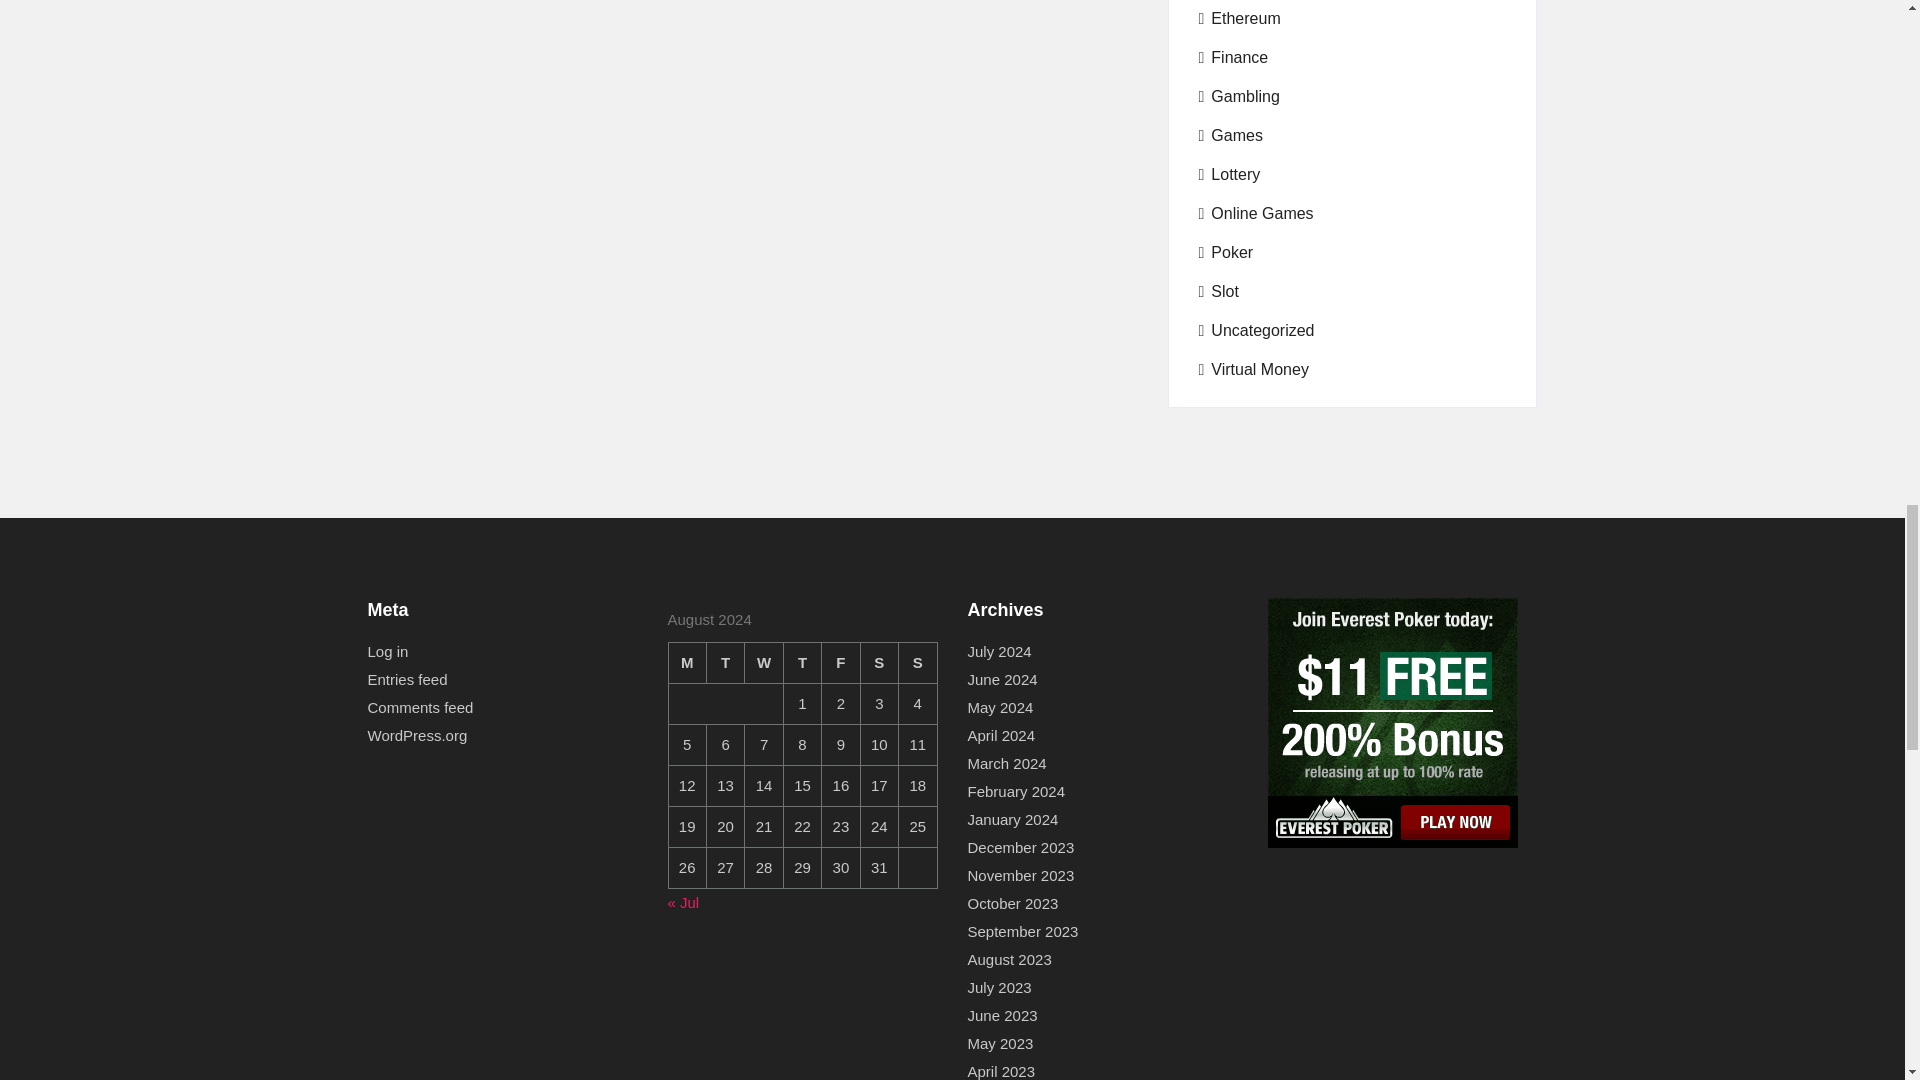 This screenshot has width=1920, height=1080. What do you see at coordinates (1218, 291) in the screenshot?
I see `Slot` at bounding box center [1218, 291].